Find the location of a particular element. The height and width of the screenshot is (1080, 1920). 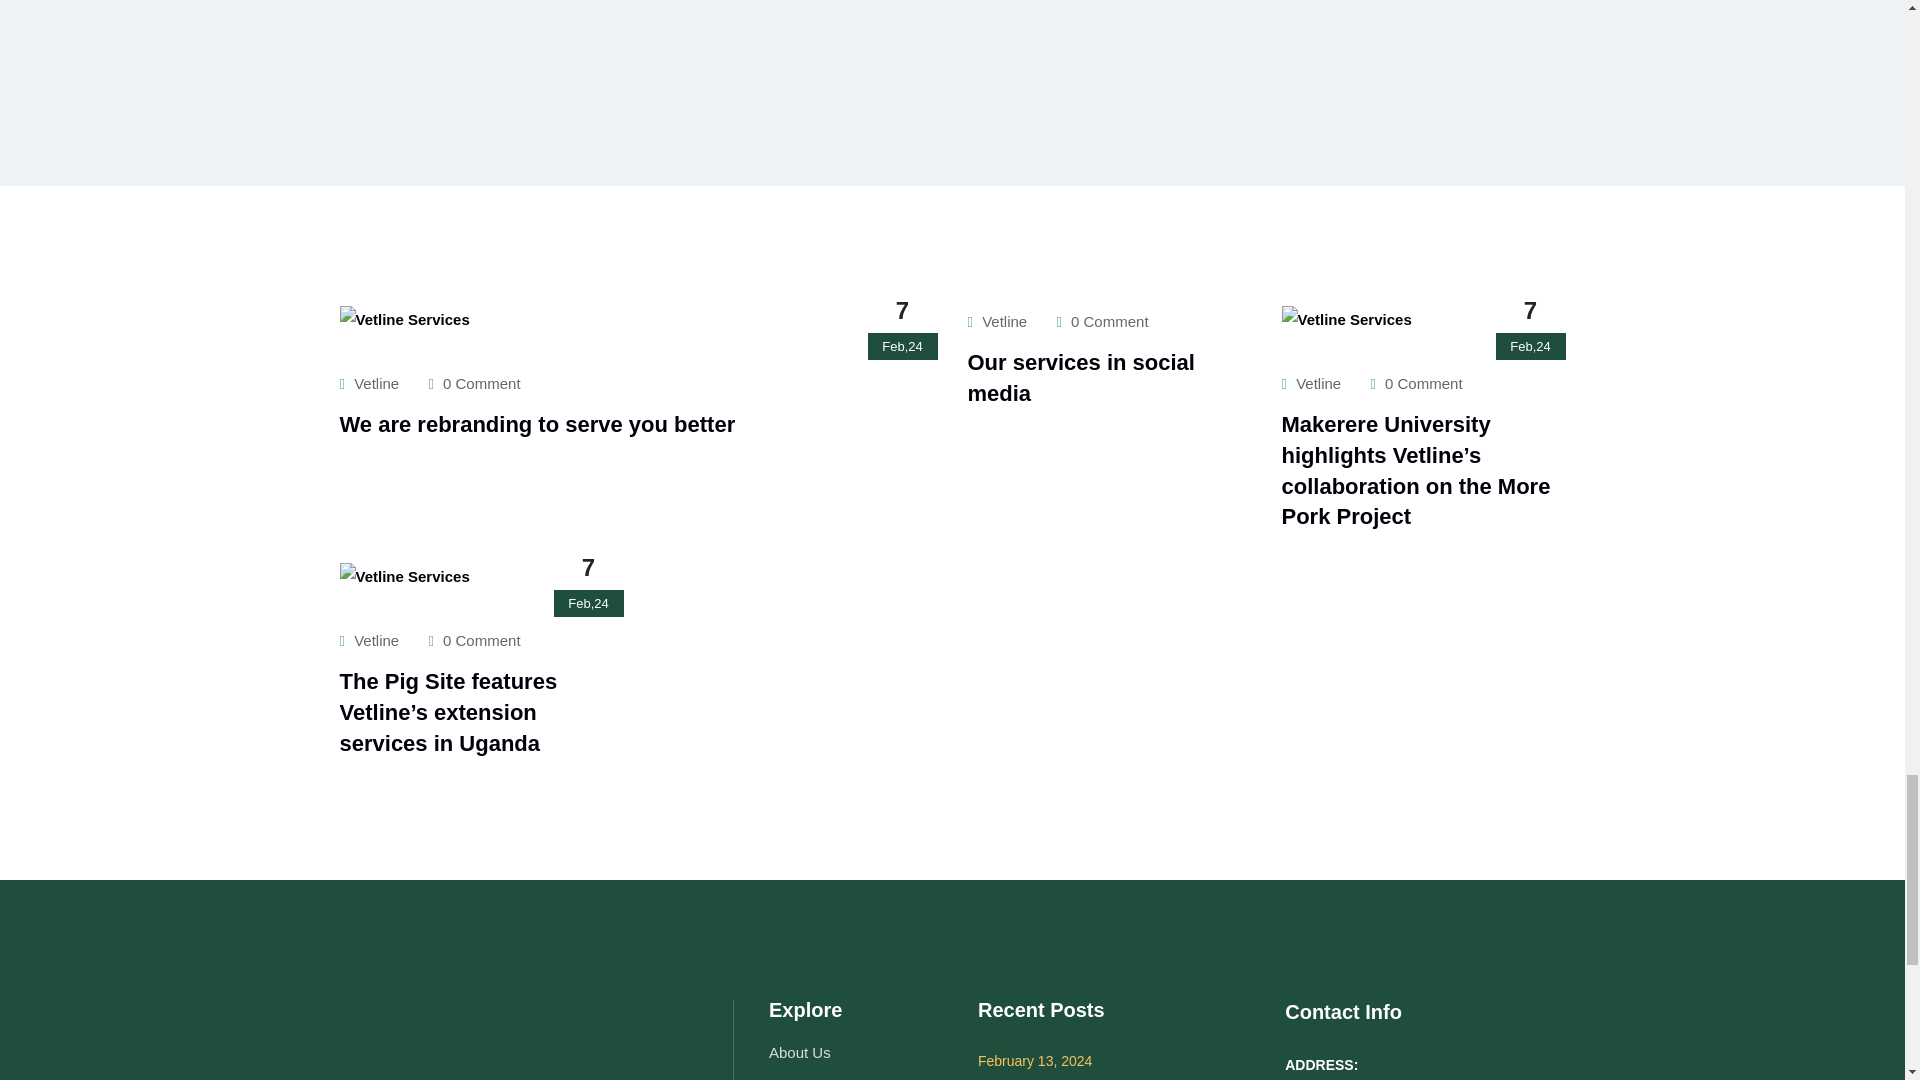

0 Comment is located at coordinates (474, 383).